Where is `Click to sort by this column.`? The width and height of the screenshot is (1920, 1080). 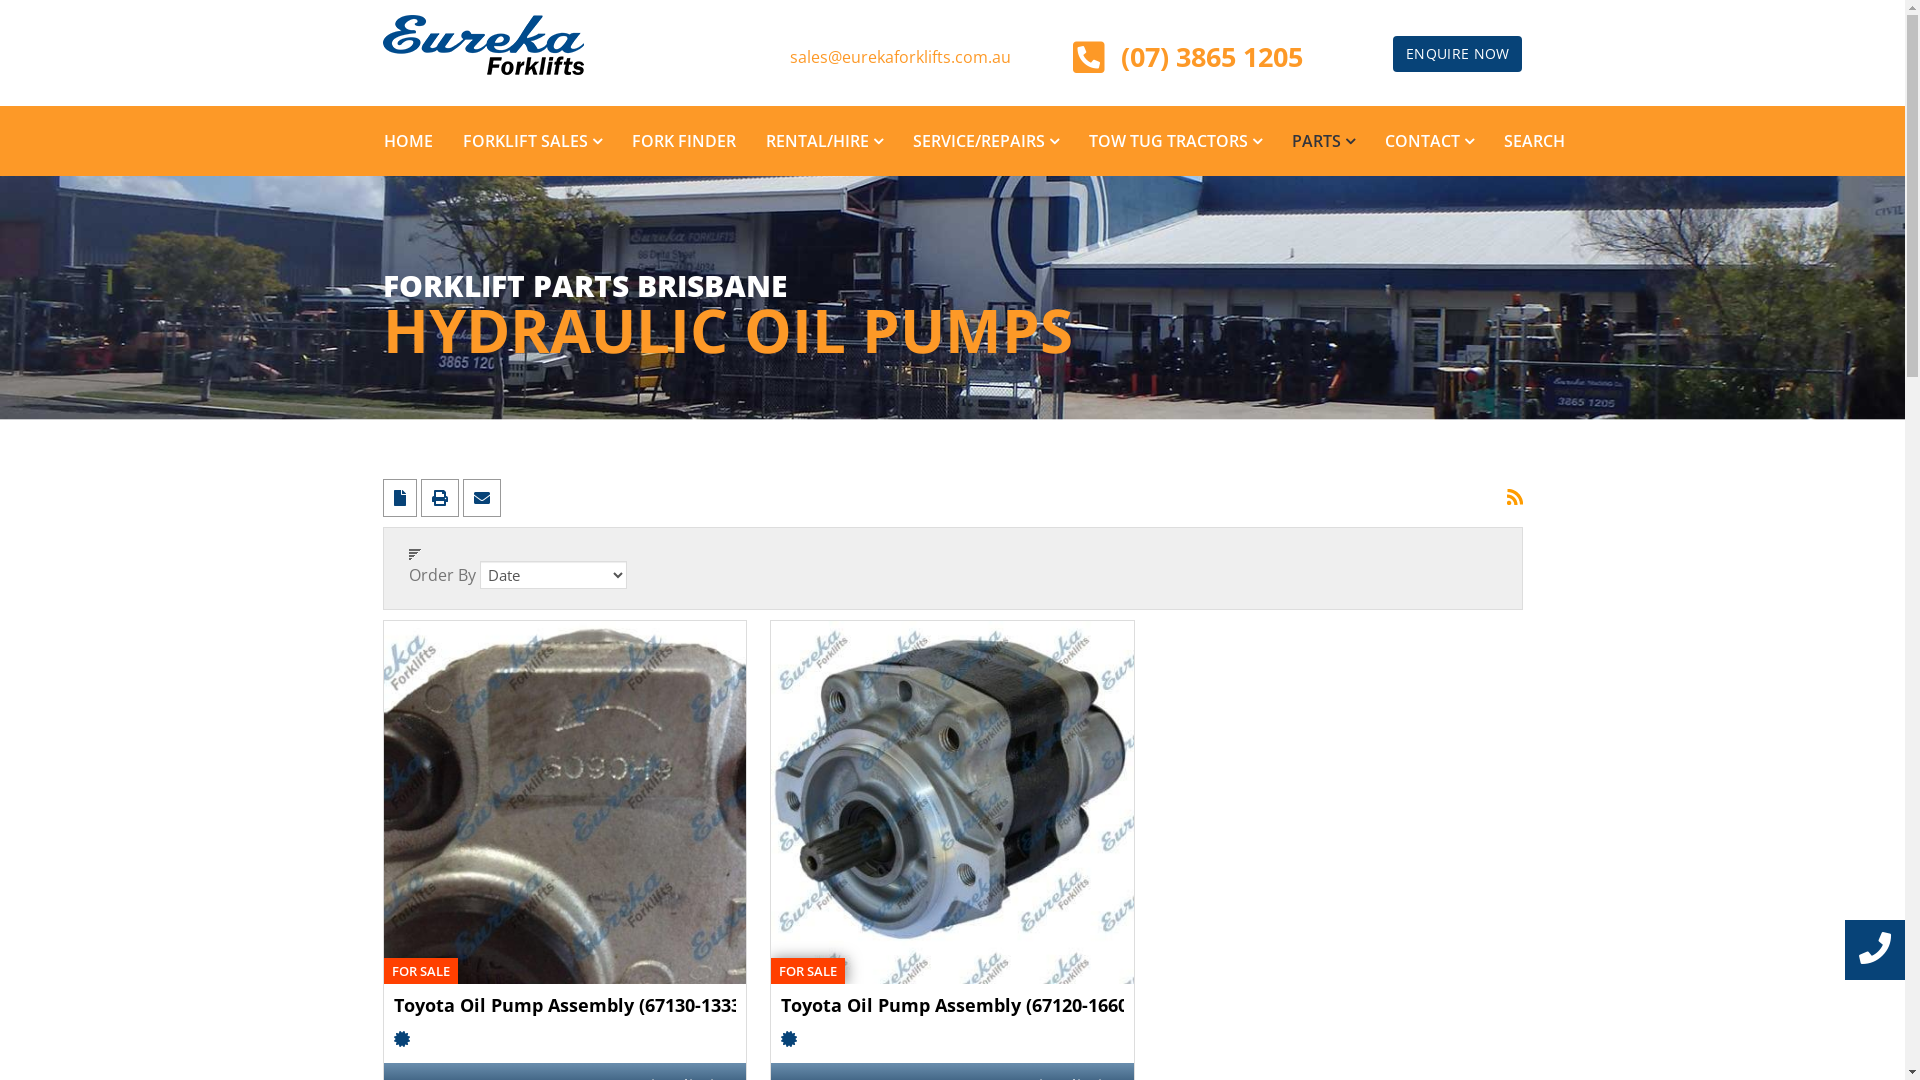
Click to sort by this column. is located at coordinates (620, 568).